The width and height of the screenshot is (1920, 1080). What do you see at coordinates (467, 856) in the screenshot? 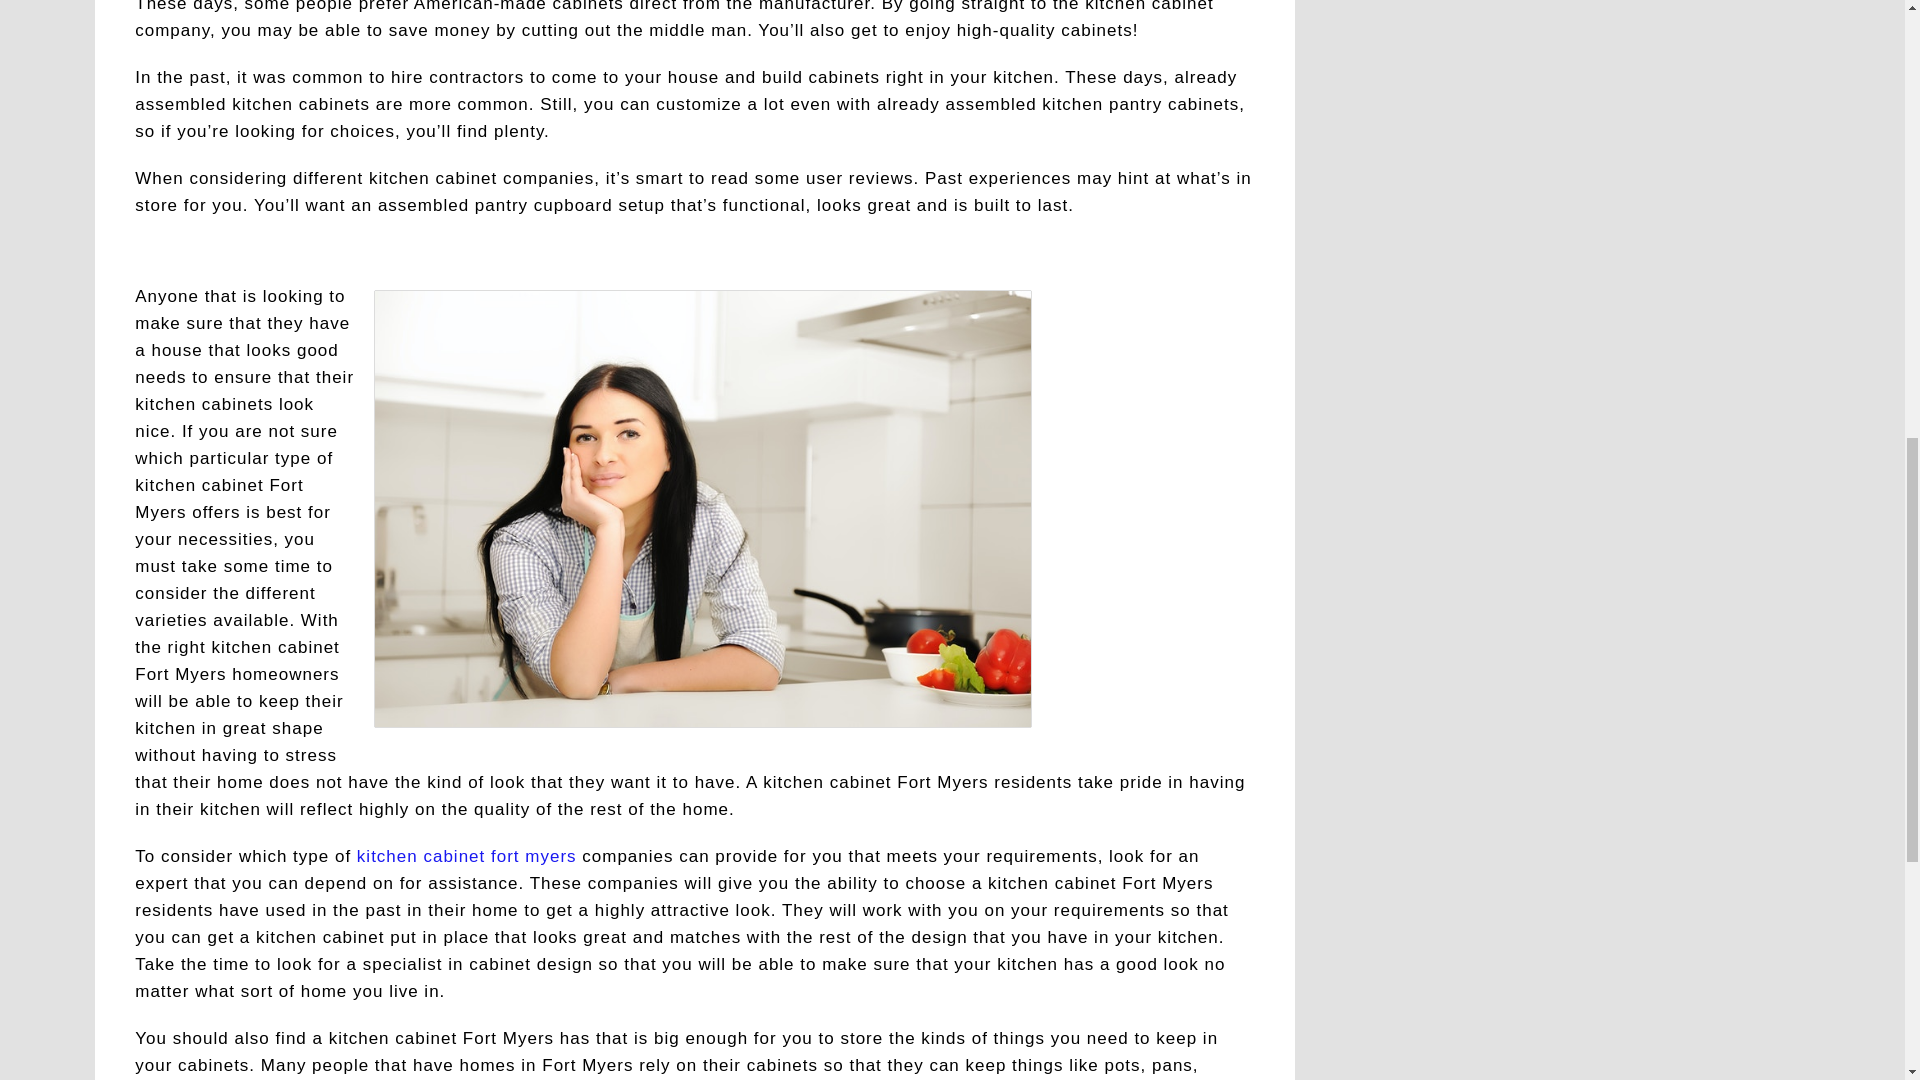
I see `Kitchen cabinet fort myers, Kitchen cabinet fort myers` at bounding box center [467, 856].